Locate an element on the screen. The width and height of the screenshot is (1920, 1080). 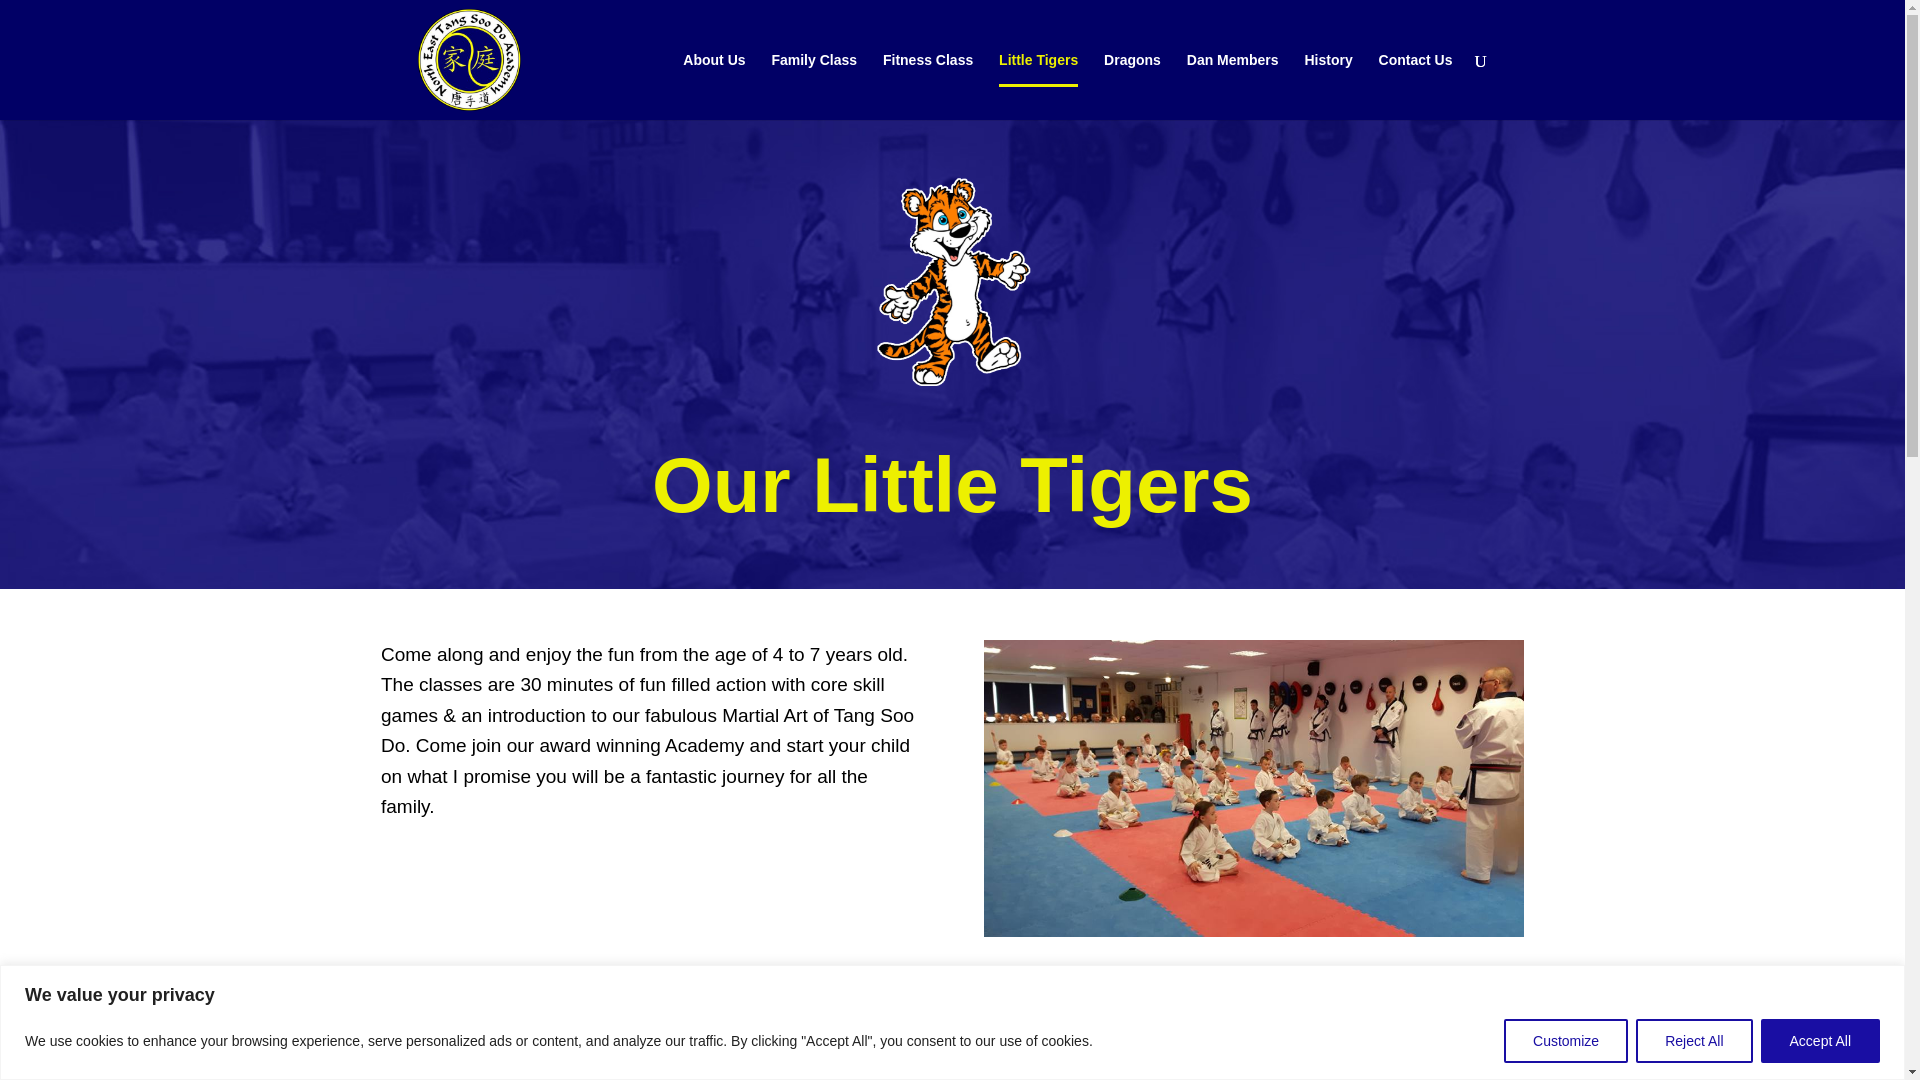
Contact Us is located at coordinates (1416, 86).